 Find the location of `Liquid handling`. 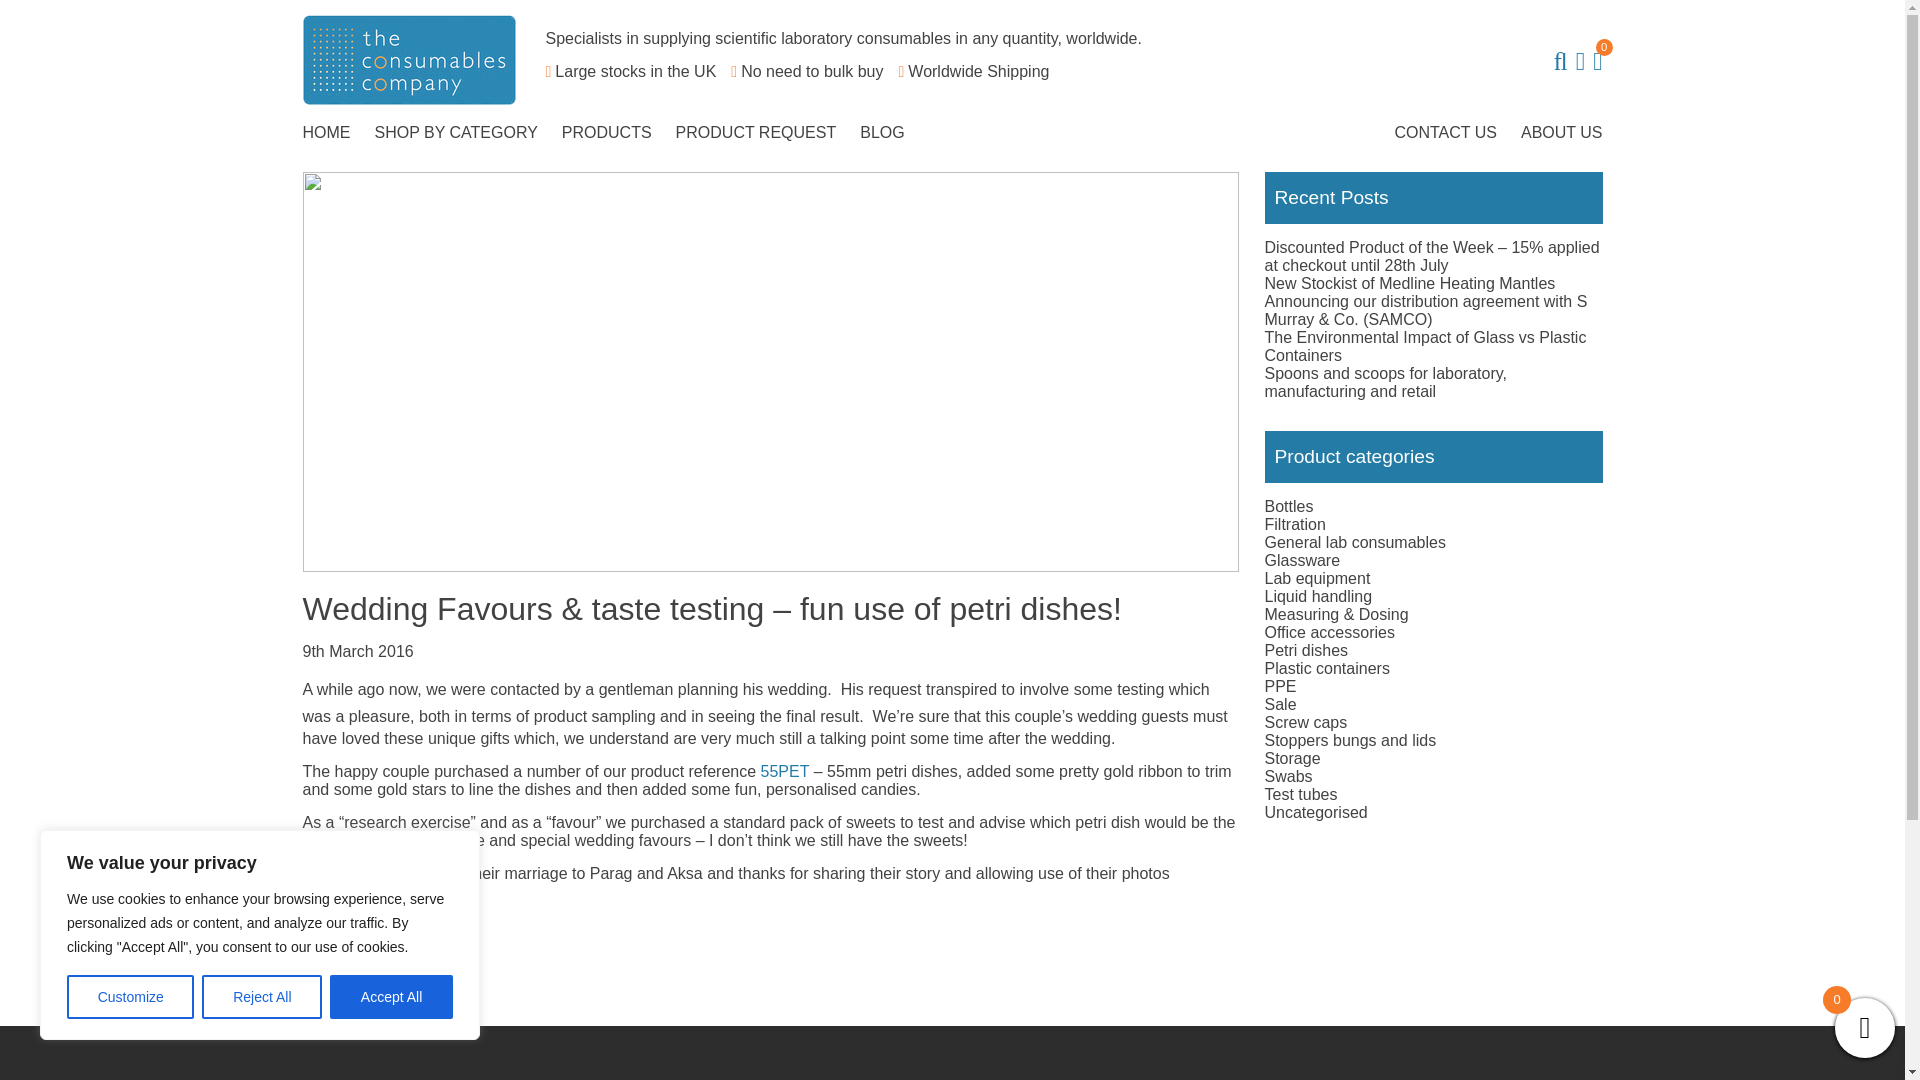

Liquid handling is located at coordinates (1318, 596).